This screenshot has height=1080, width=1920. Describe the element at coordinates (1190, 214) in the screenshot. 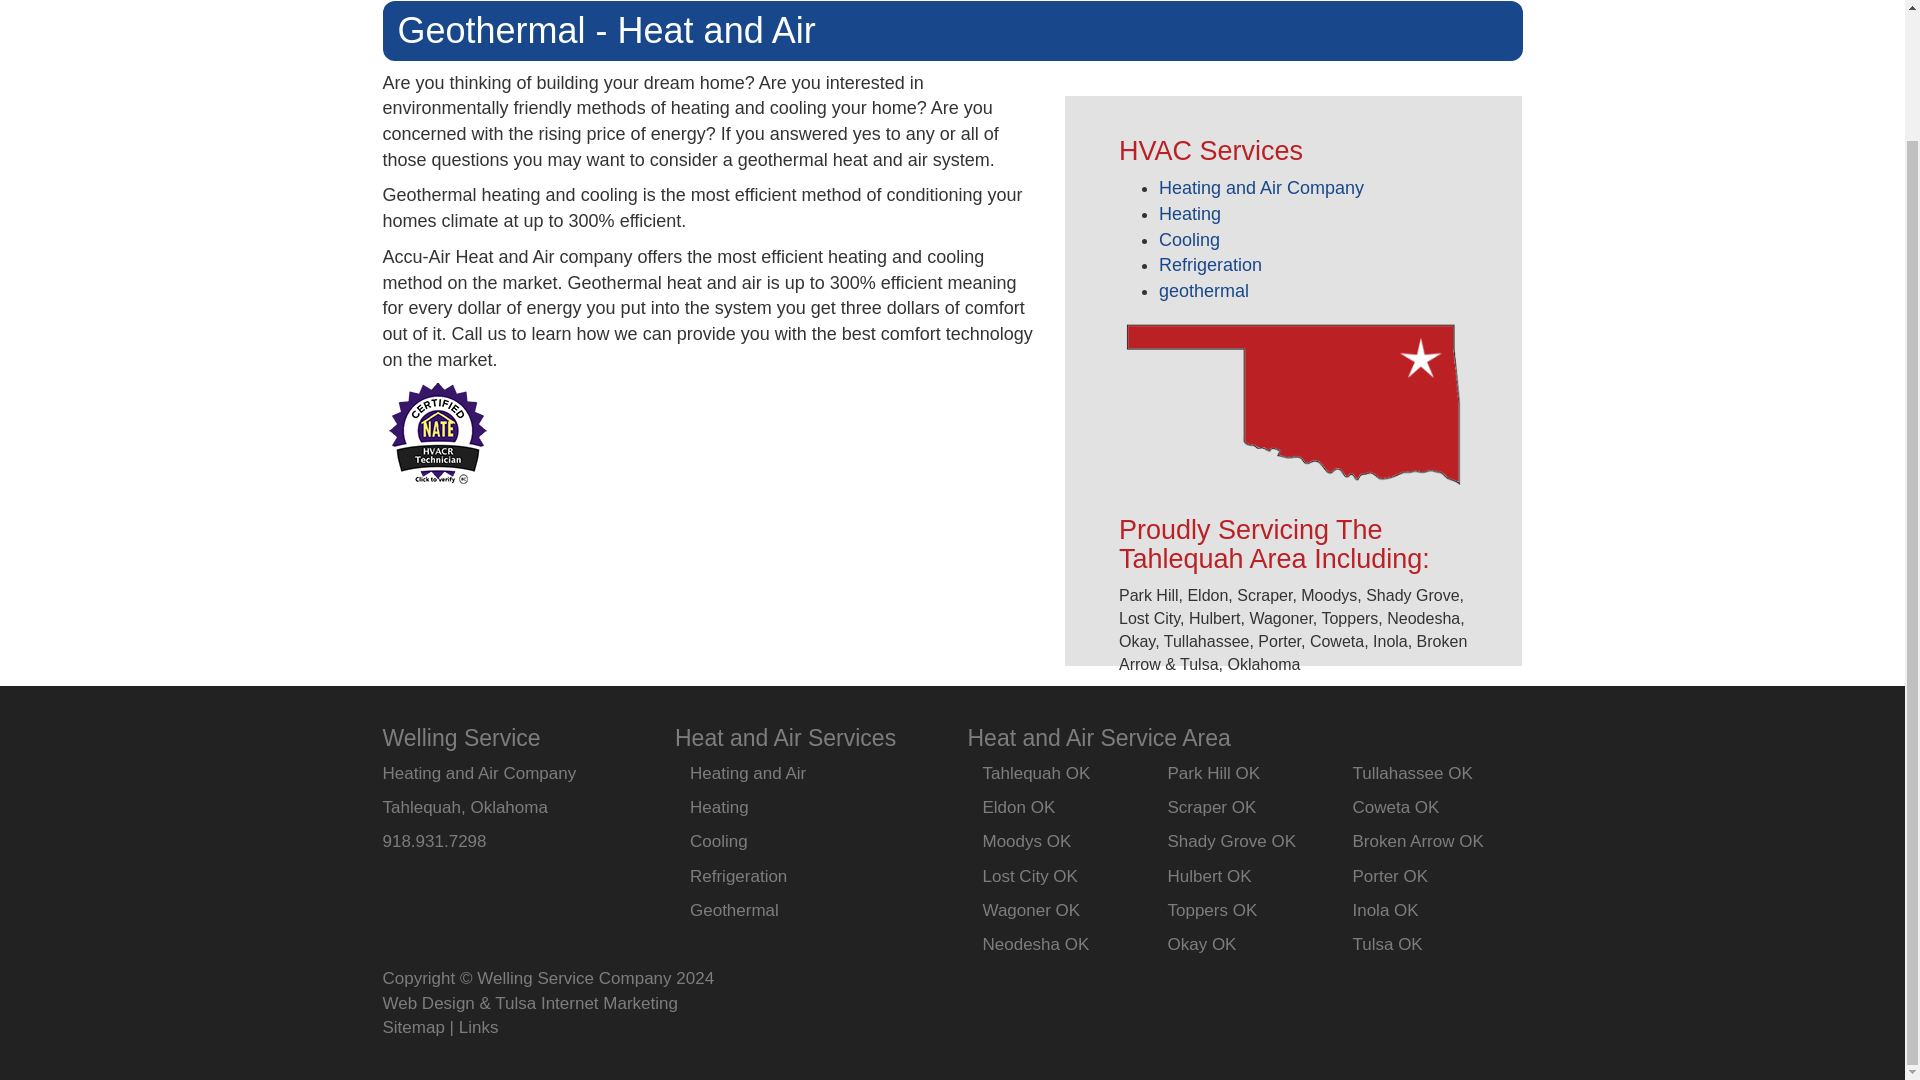

I see `Heating` at that location.